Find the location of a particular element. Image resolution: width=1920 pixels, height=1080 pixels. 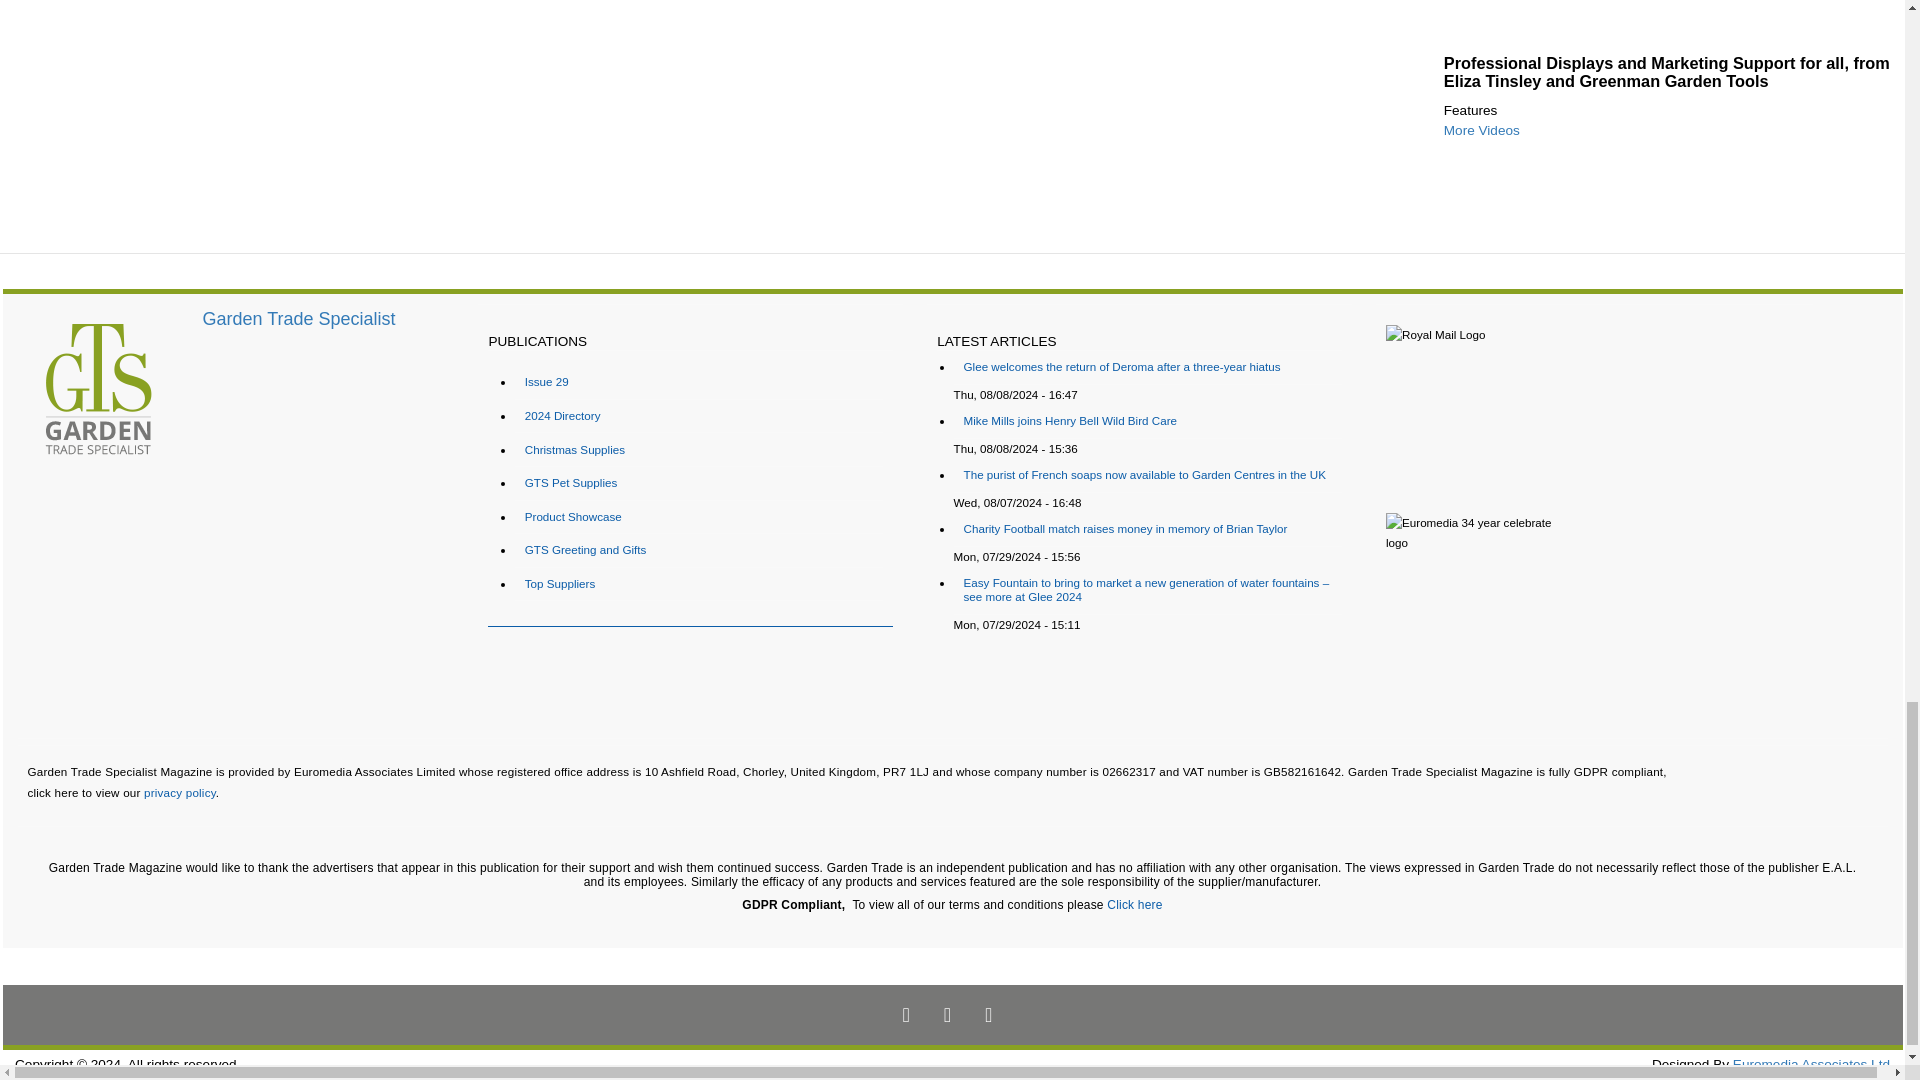

Royal Mail Logo is located at coordinates (1594, 409).